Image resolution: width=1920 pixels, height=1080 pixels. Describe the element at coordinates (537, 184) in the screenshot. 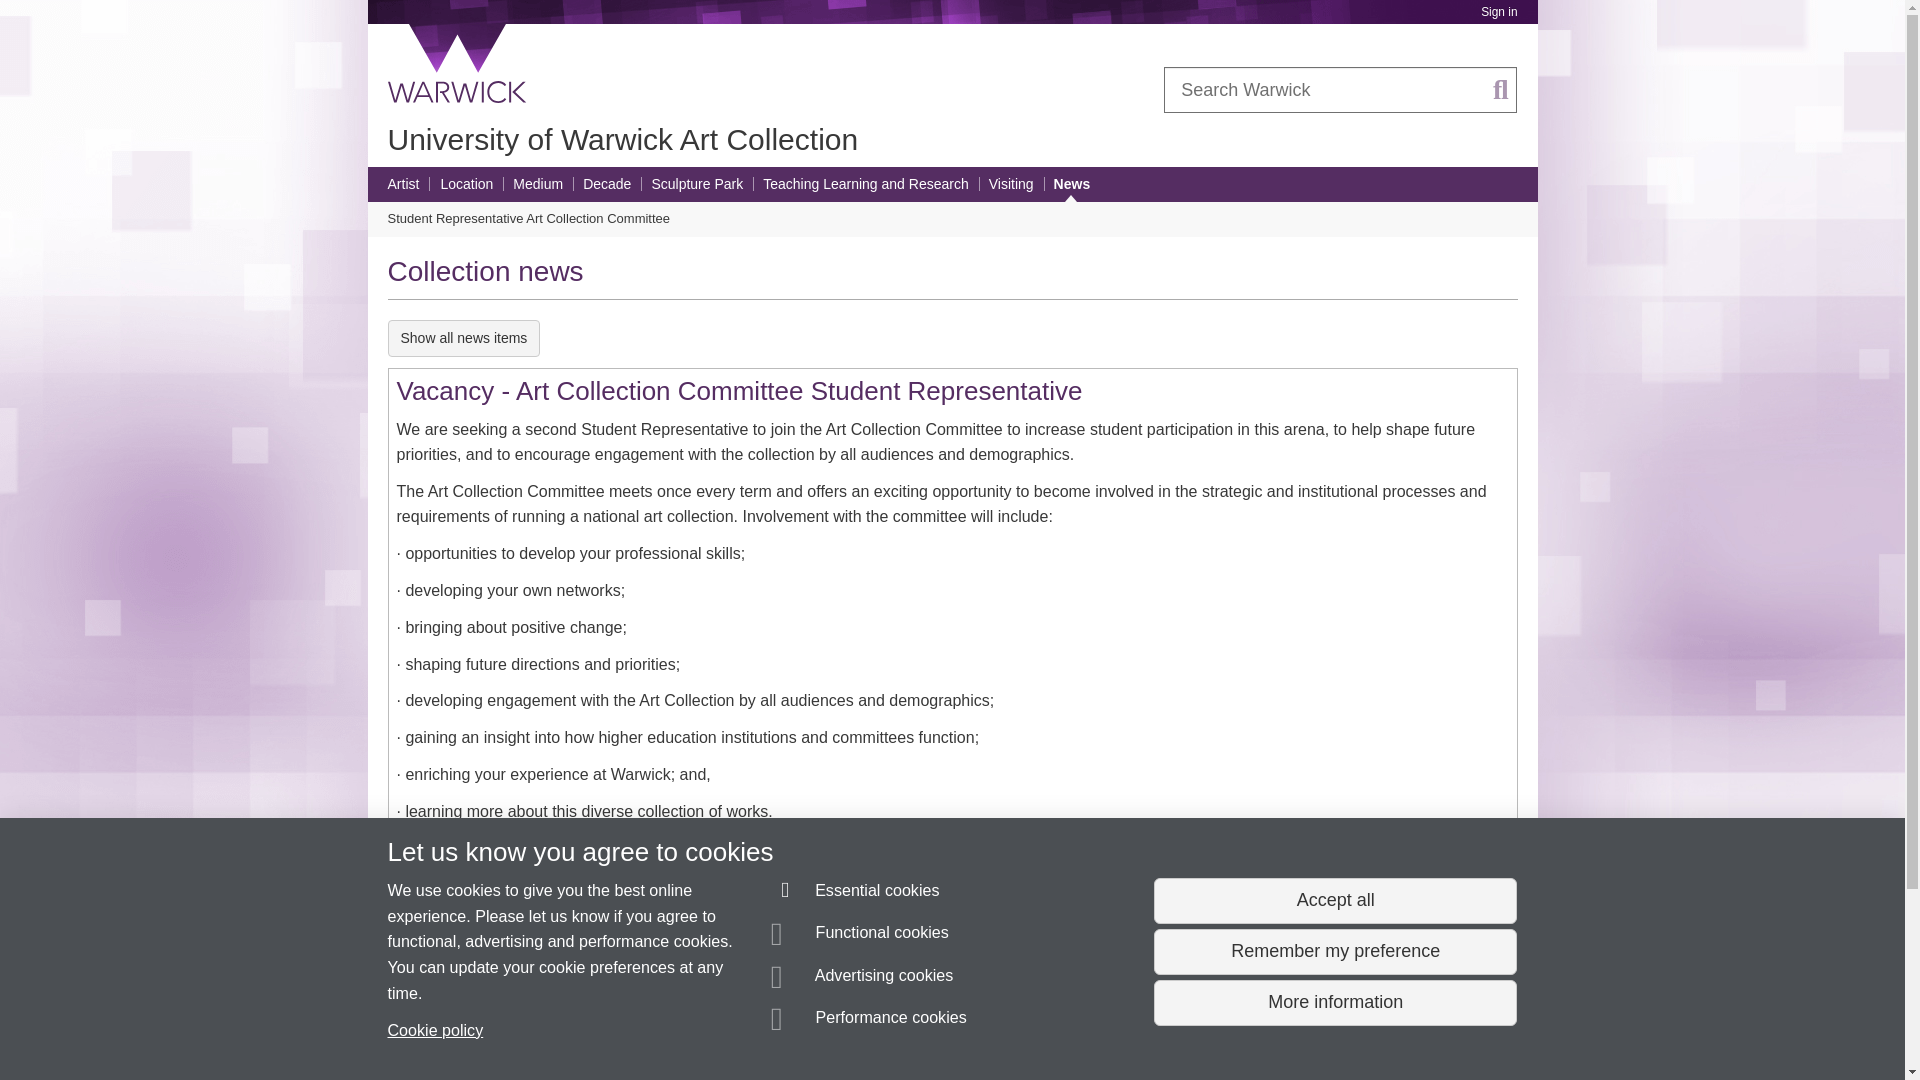

I see `Medium` at that location.